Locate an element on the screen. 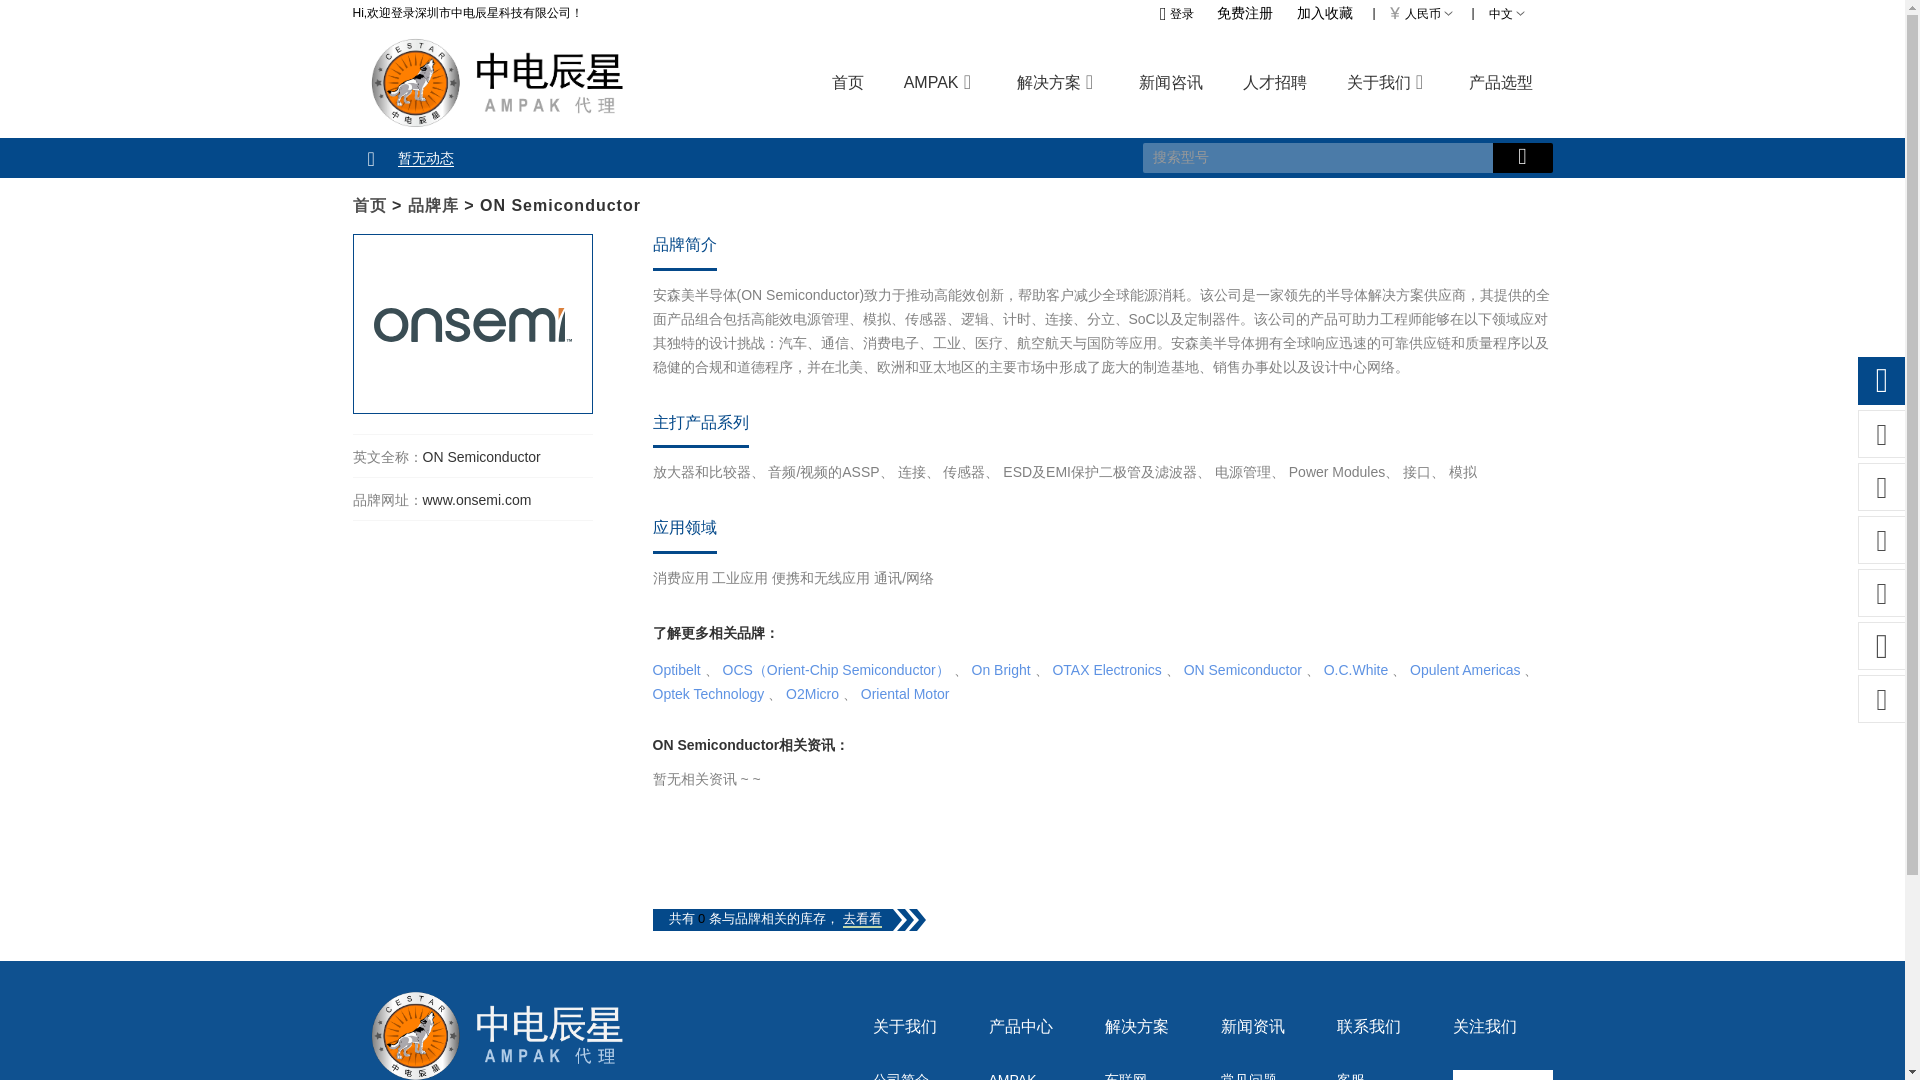 The width and height of the screenshot is (1920, 1080). www.onsemi.com is located at coordinates (476, 500).